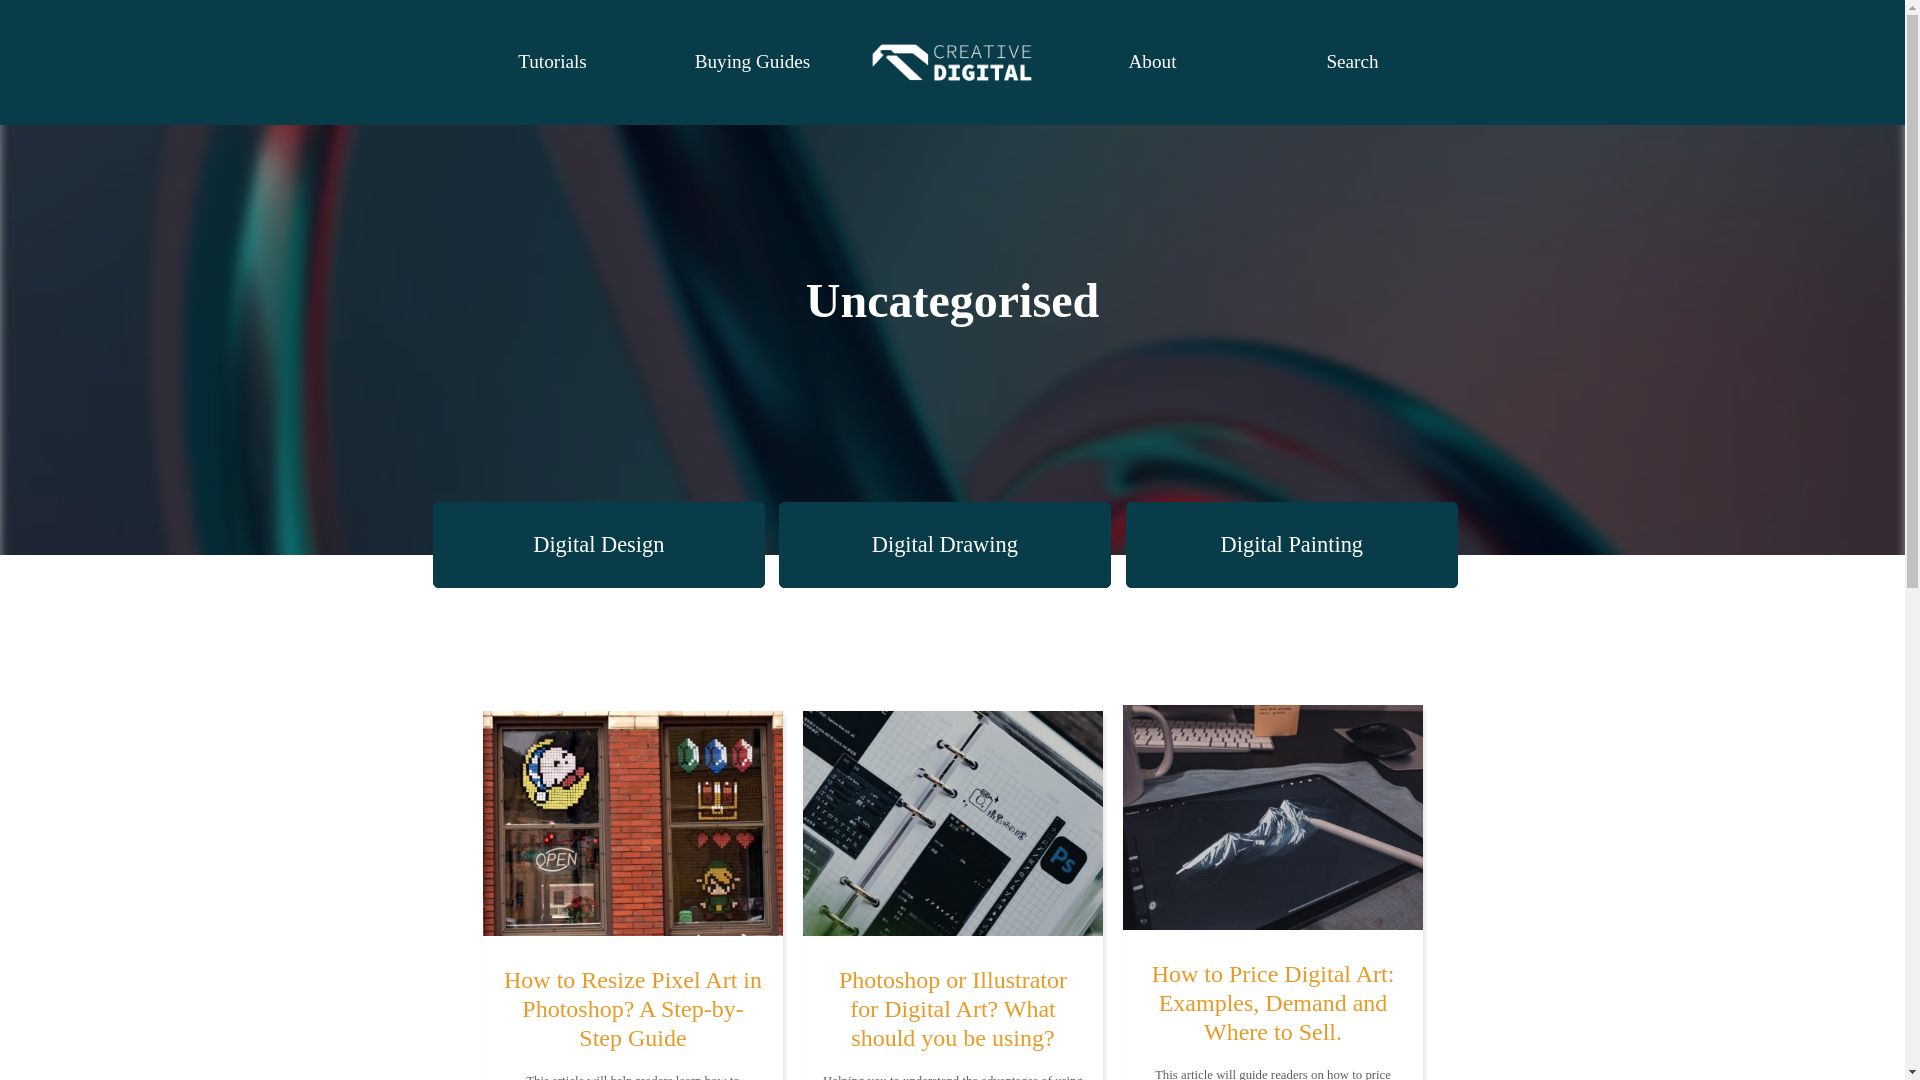 This screenshot has height=1080, width=1920. What do you see at coordinates (752, 61) in the screenshot?
I see `Buying Guides` at bounding box center [752, 61].